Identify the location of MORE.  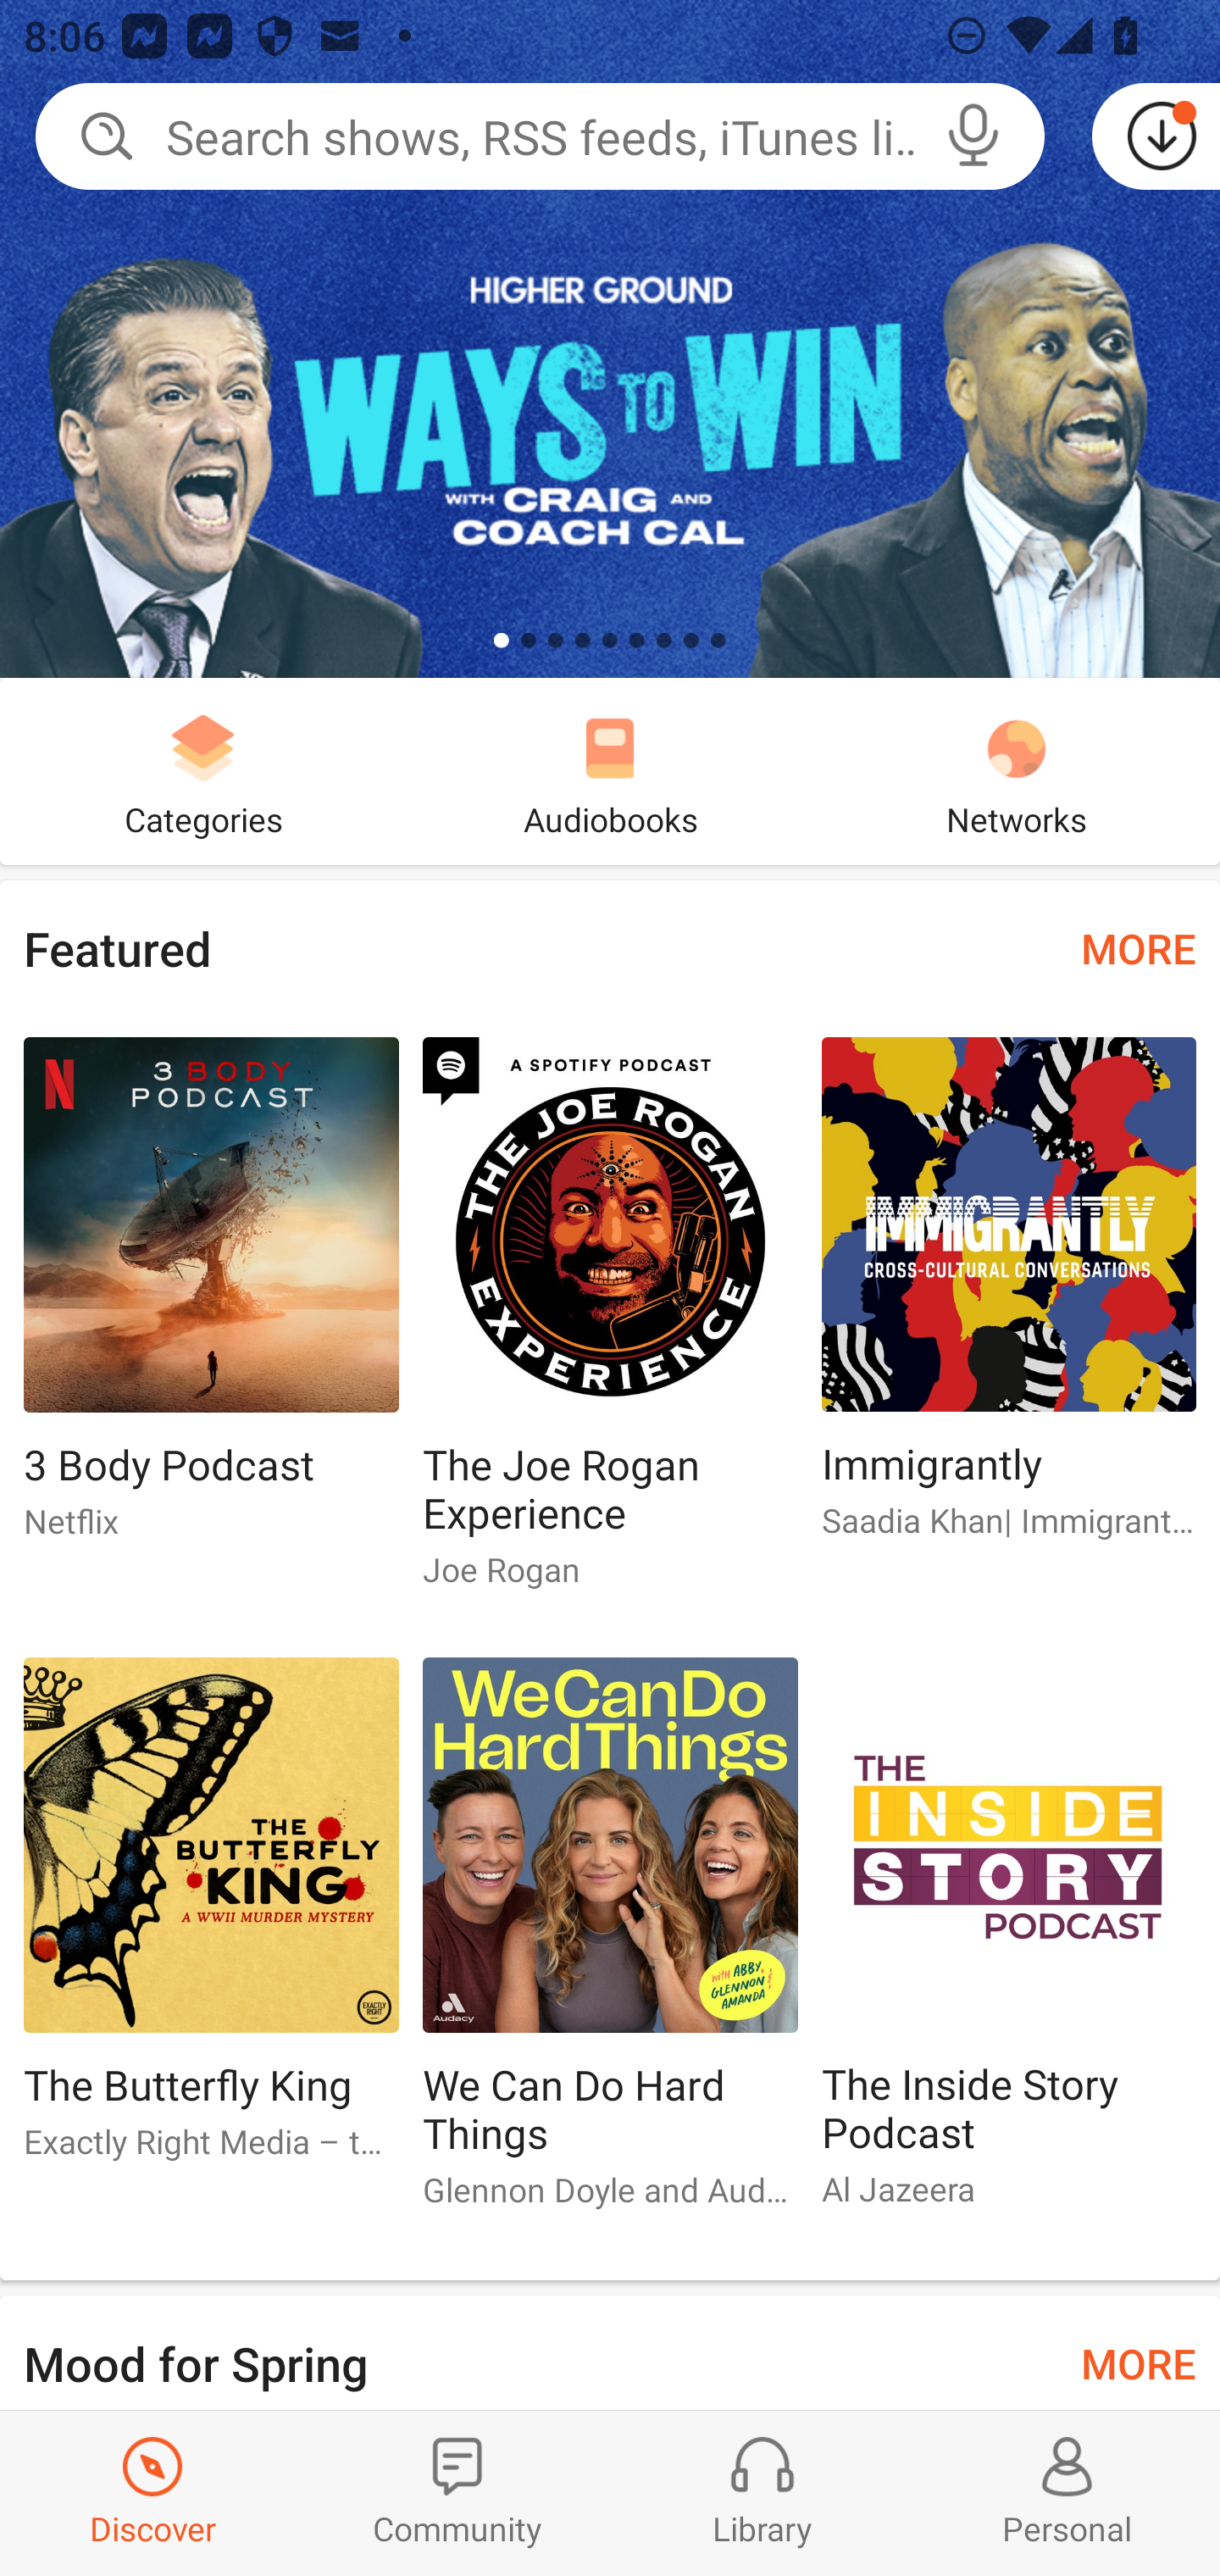
(1139, 947).